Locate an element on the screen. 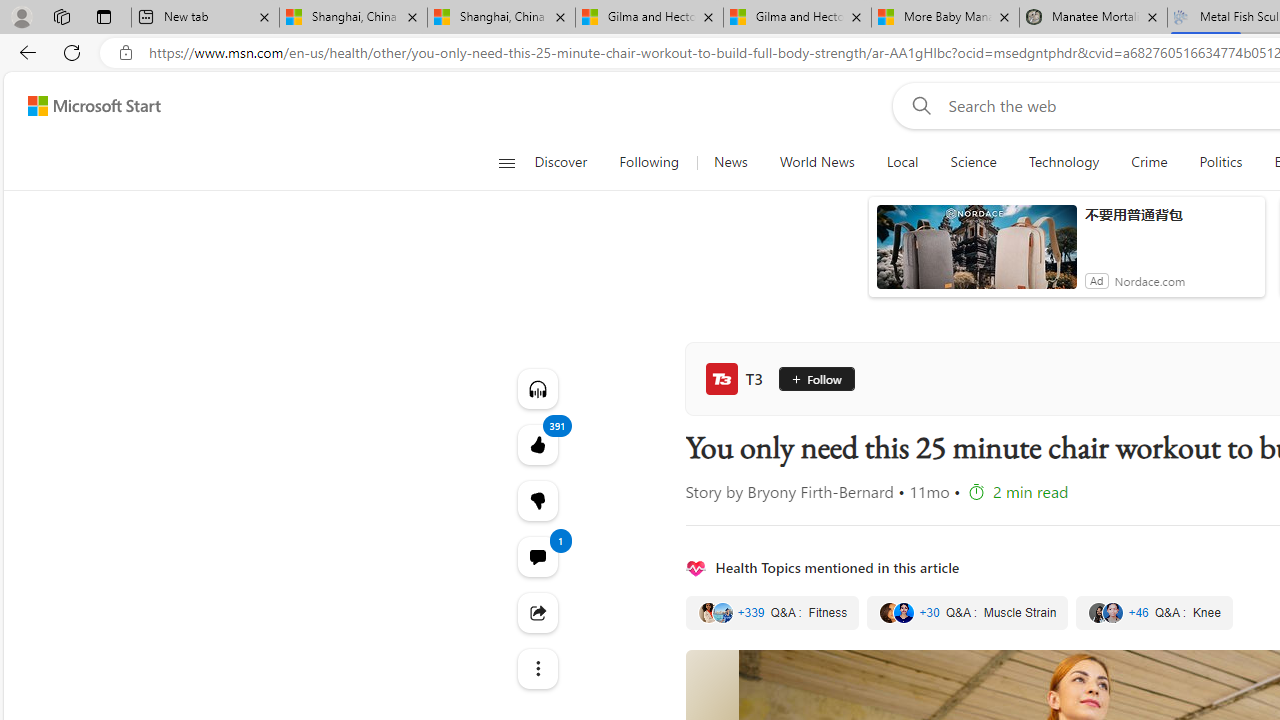  Fitness is located at coordinates (772, 613).